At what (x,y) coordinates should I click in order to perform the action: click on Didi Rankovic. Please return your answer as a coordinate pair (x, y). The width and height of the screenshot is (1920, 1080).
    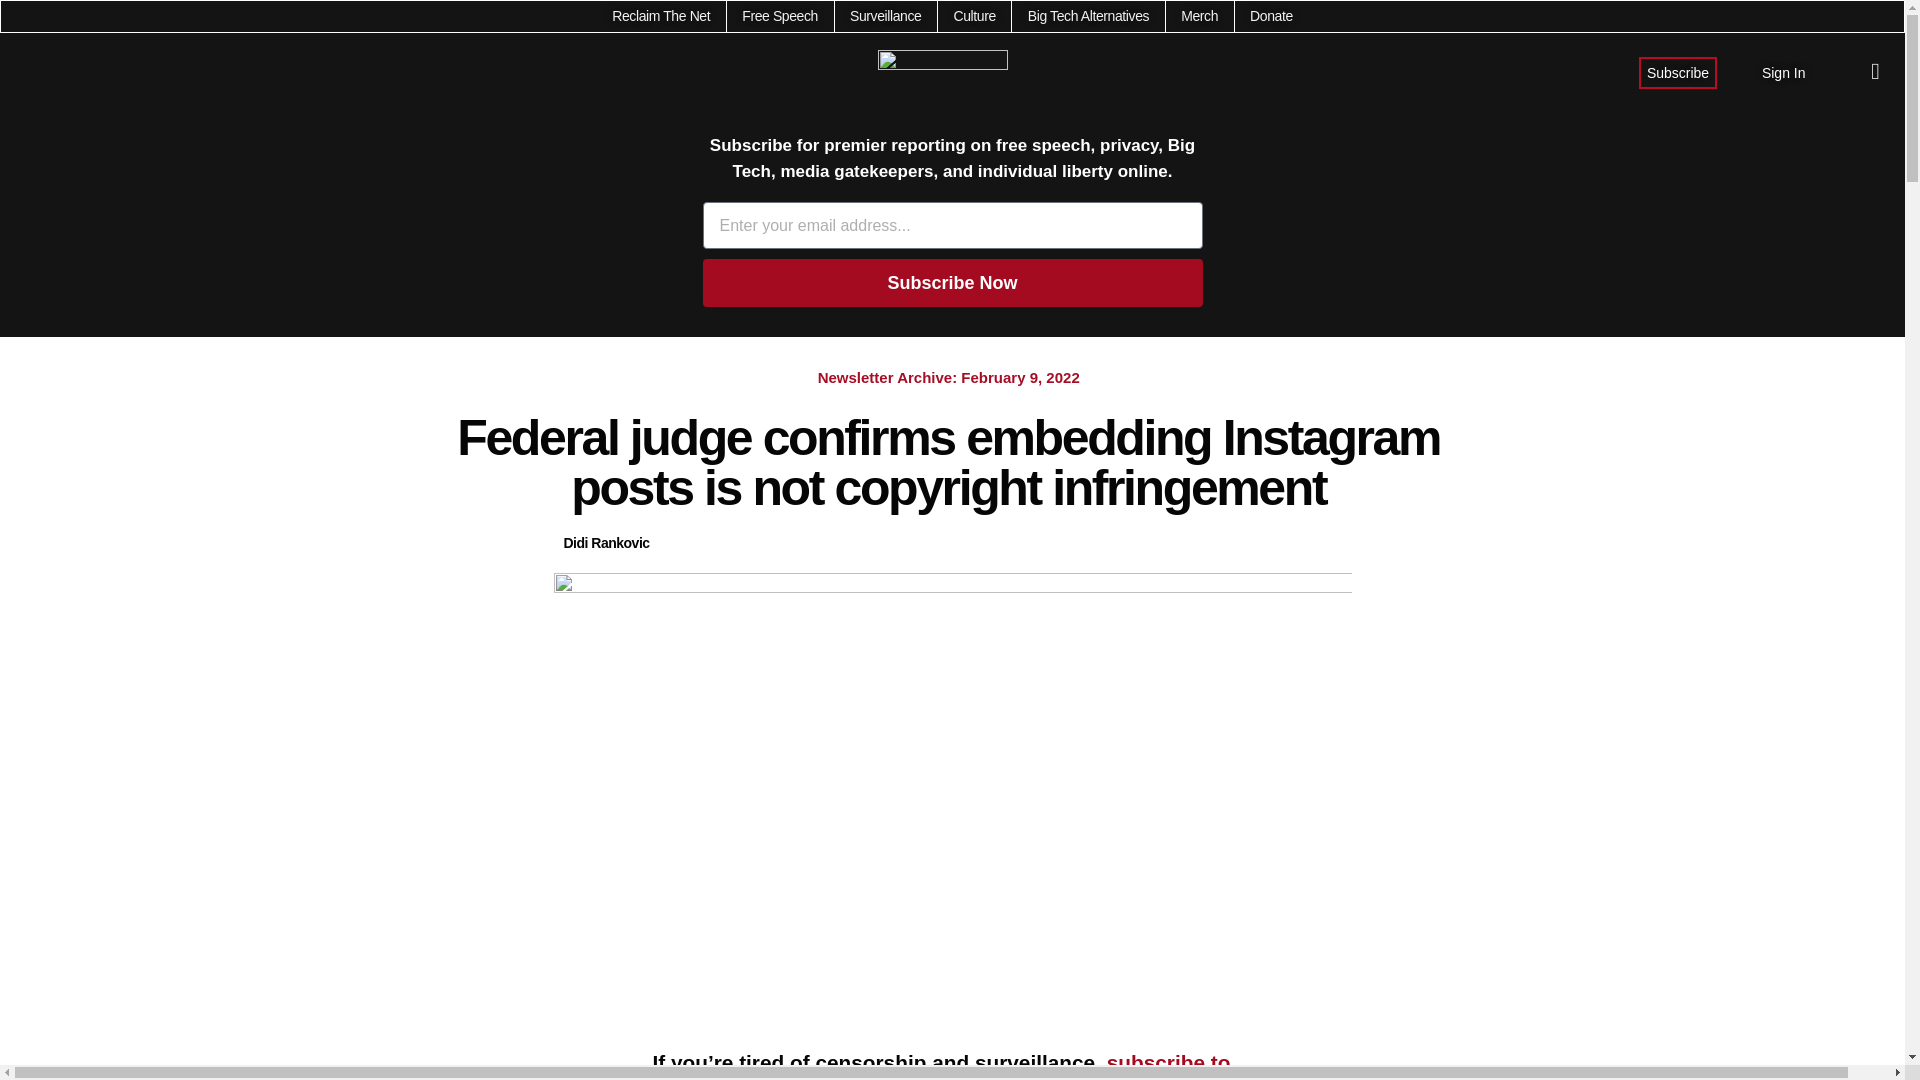
    Looking at the image, I should click on (607, 544).